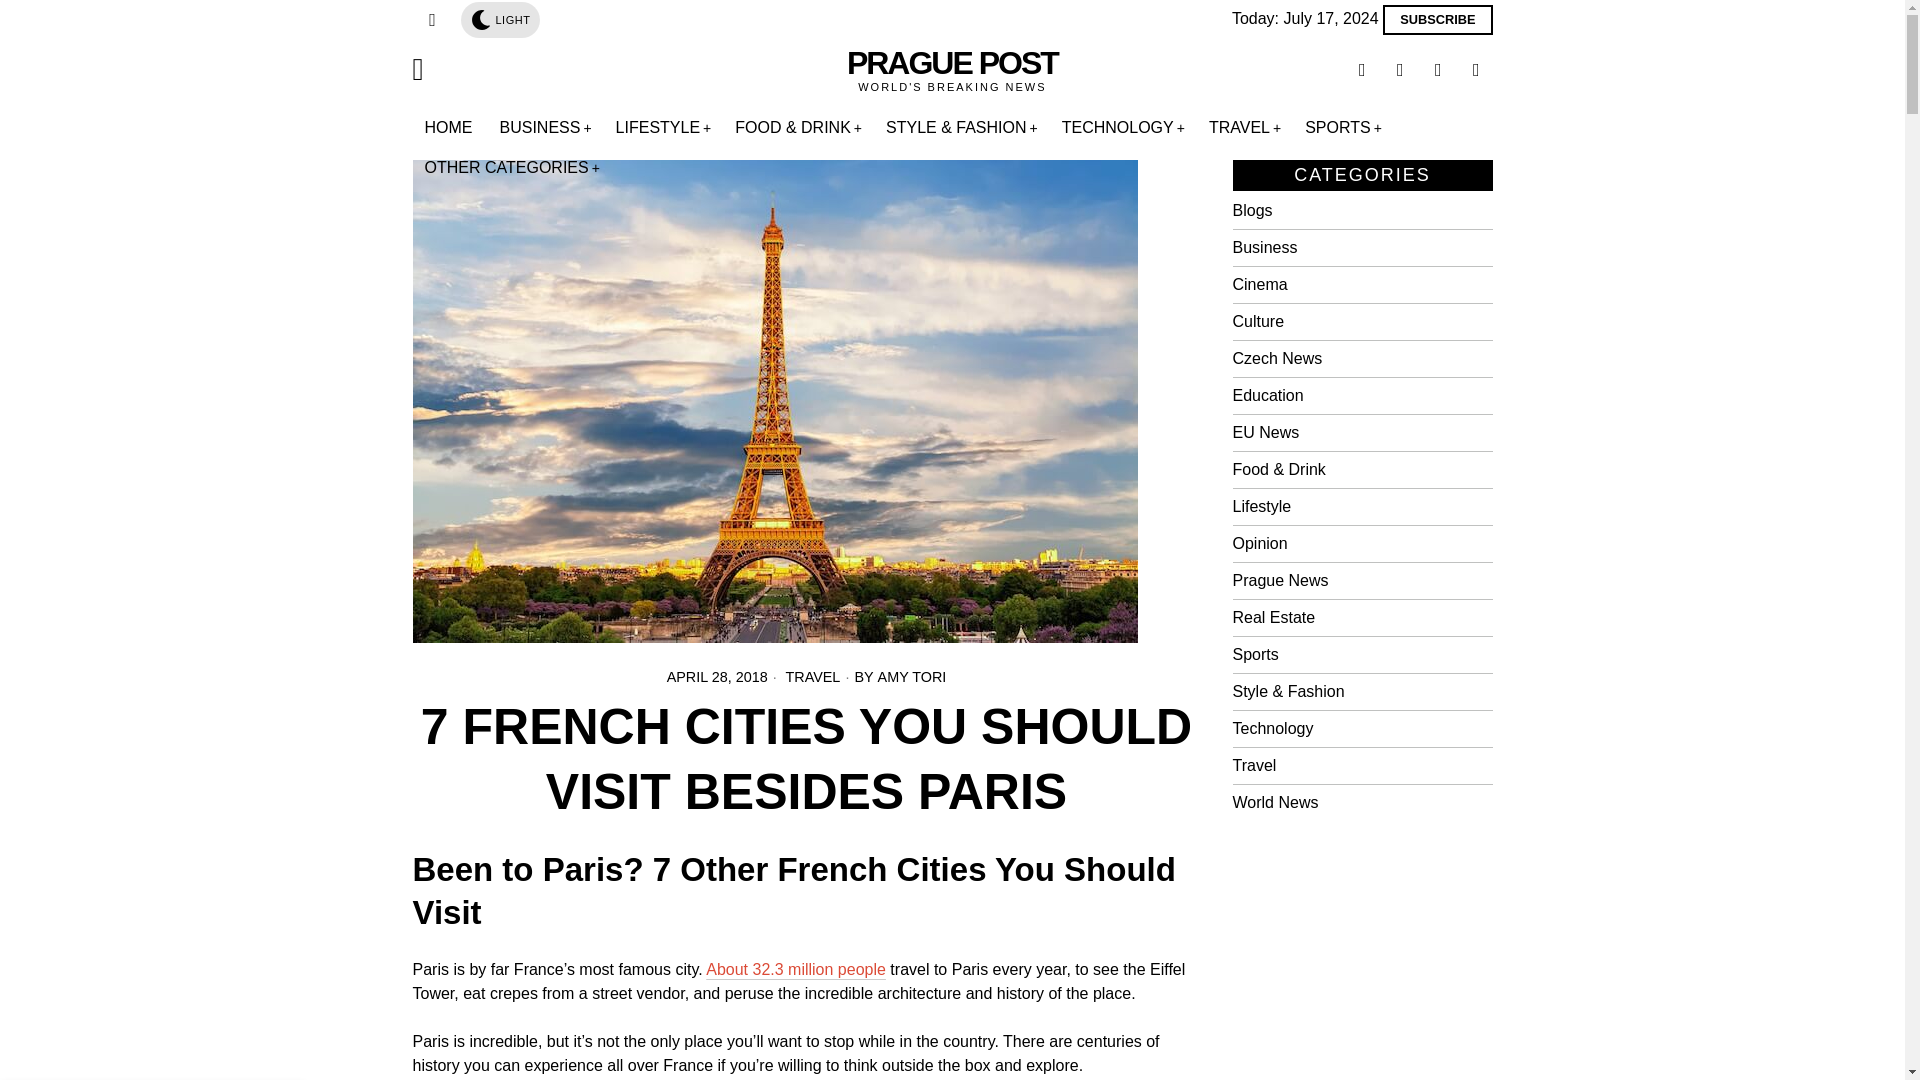  Describe the element at coordinates (546, 128) in the screenshot. I see `BUSINESS` at that location.